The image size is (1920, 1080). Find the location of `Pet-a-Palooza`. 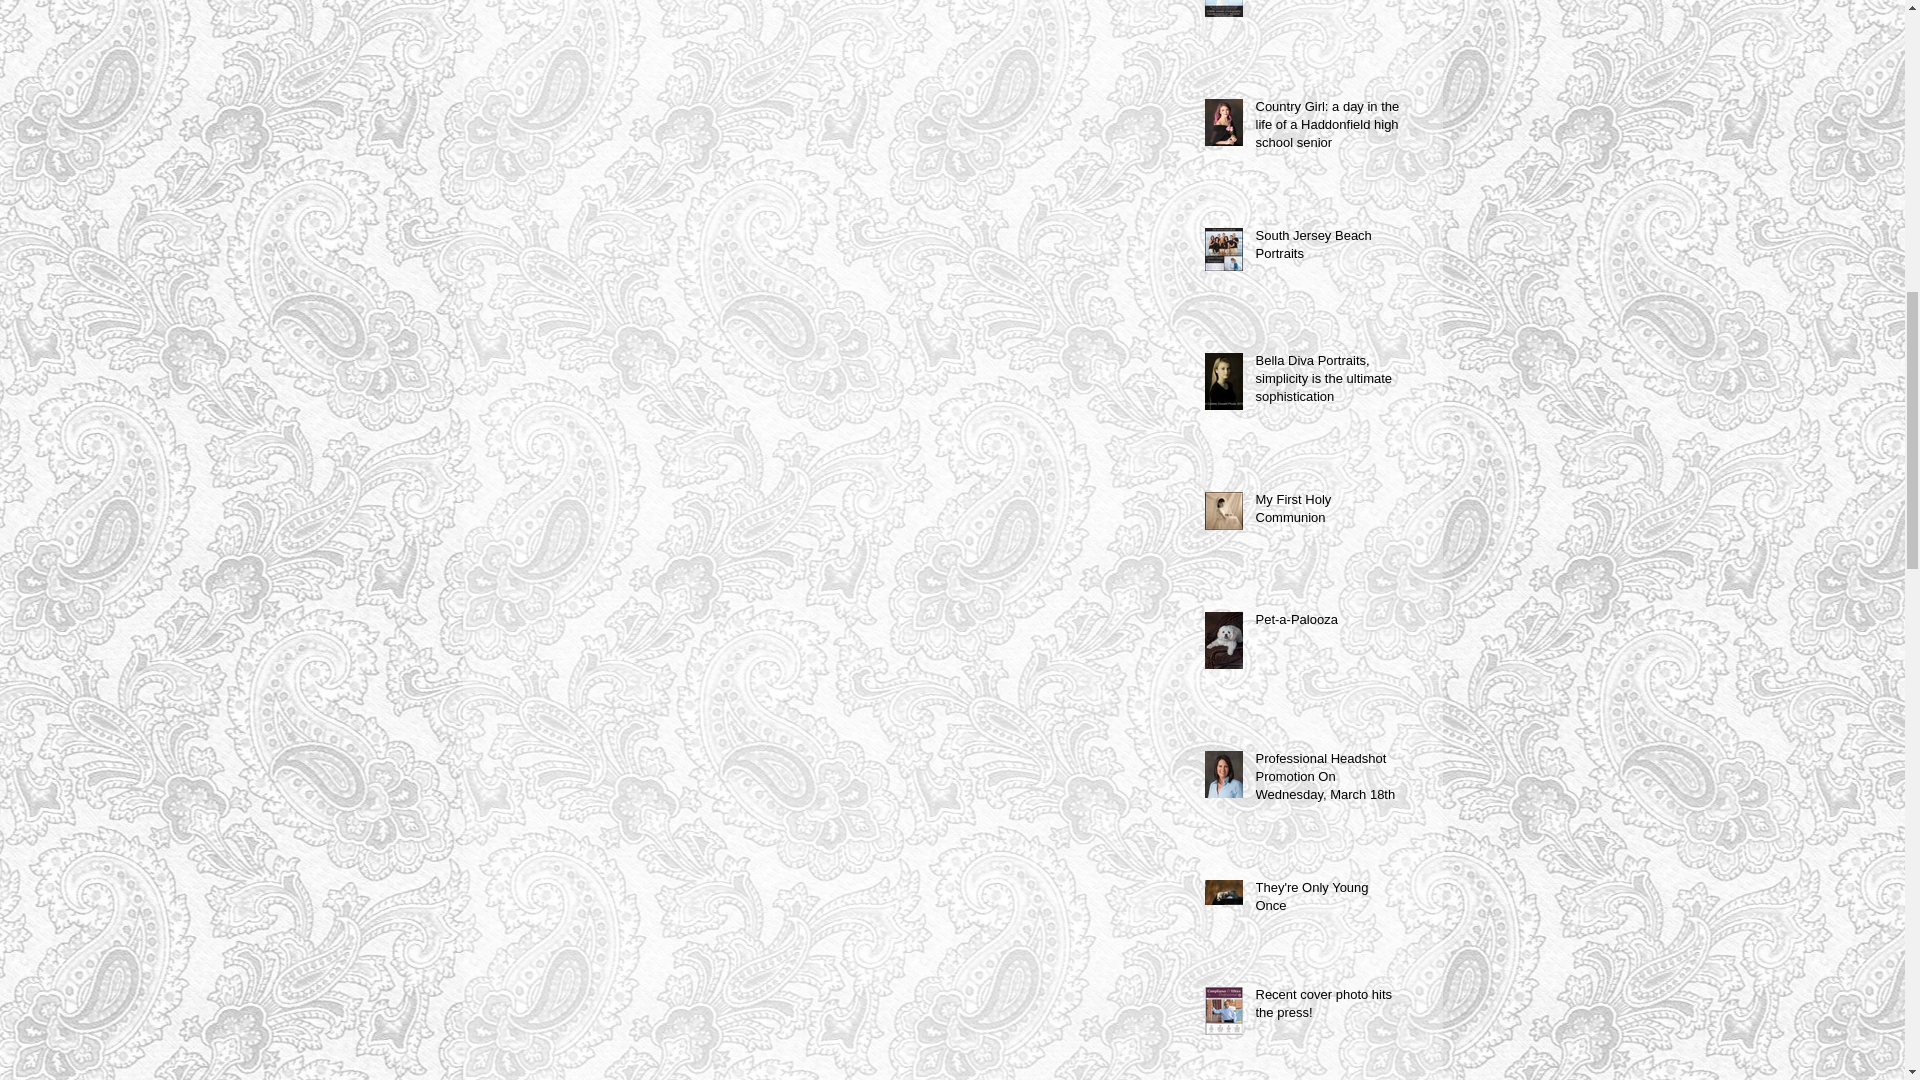

Pet-a-Palooza is located at coordinates (1327, 624).